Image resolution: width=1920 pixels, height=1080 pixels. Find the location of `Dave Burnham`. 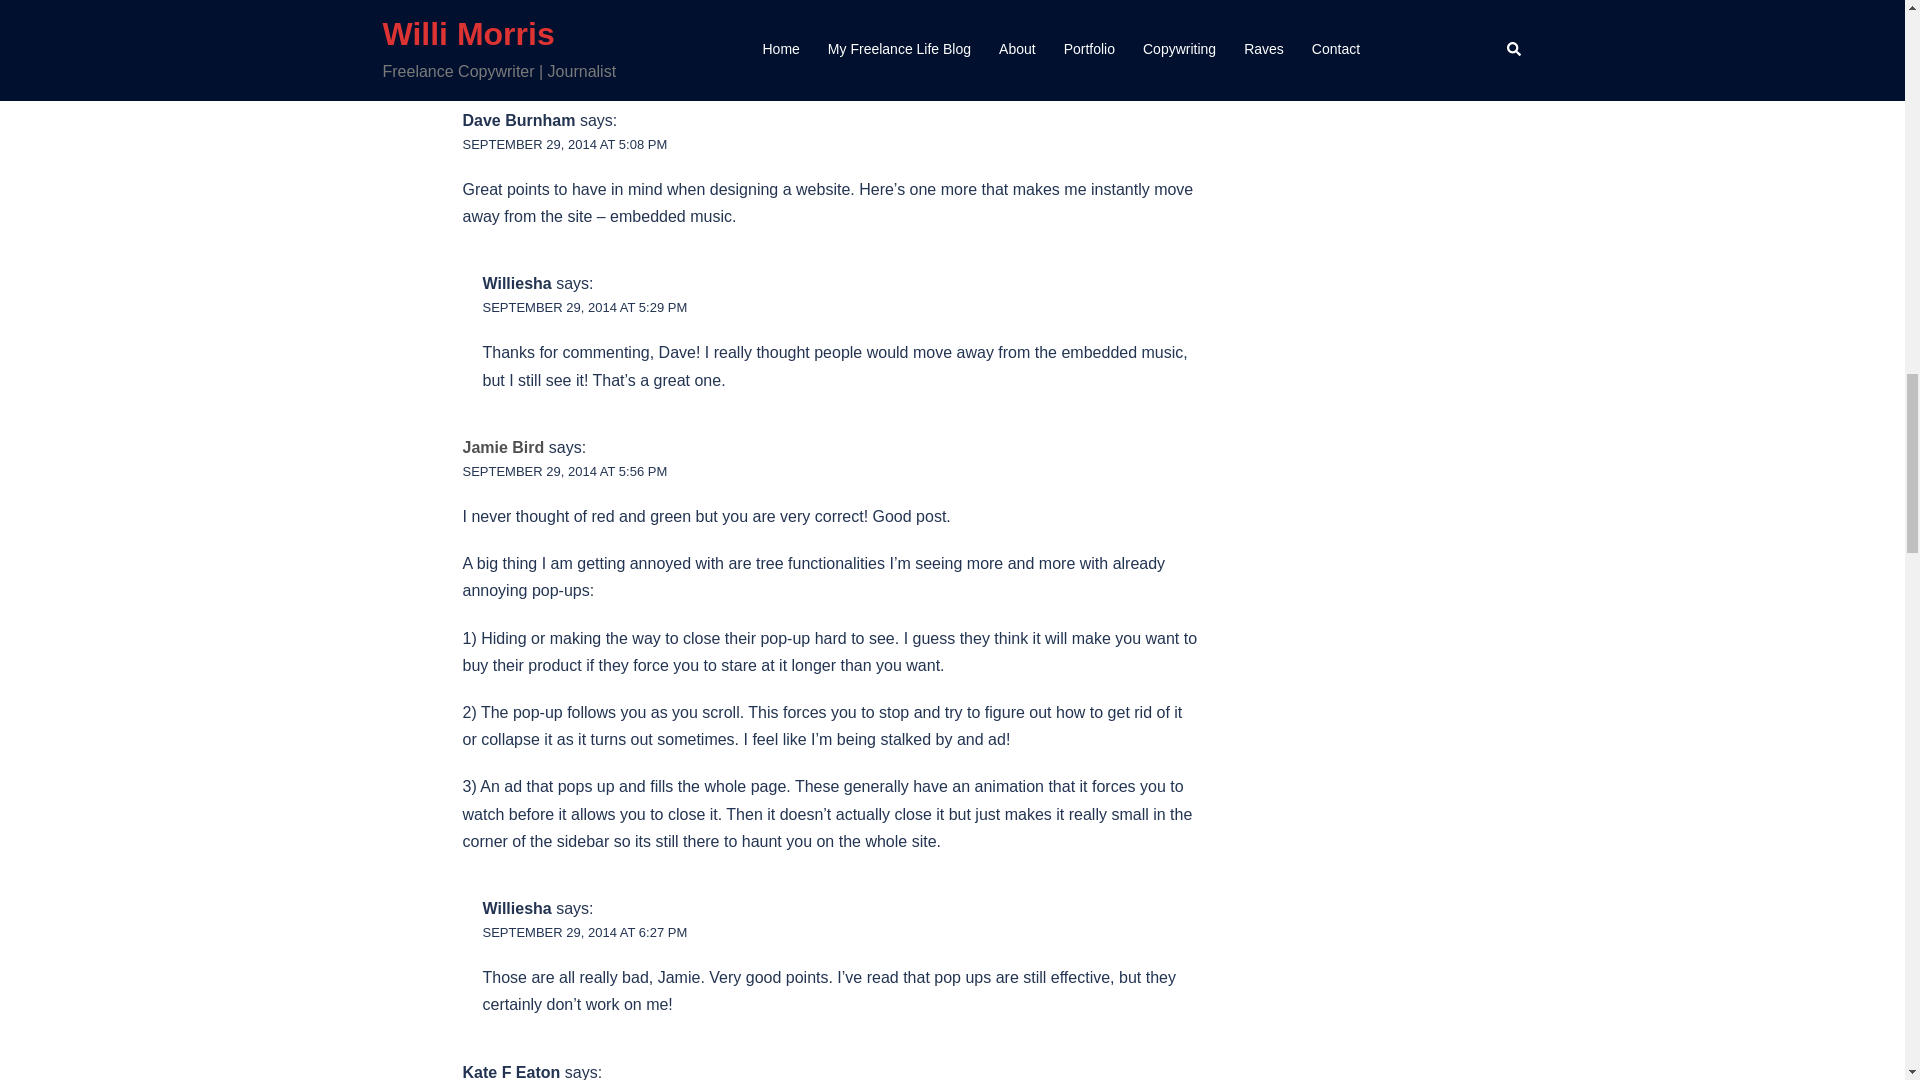

Dave Burnham is located at coordinates (518, 120).